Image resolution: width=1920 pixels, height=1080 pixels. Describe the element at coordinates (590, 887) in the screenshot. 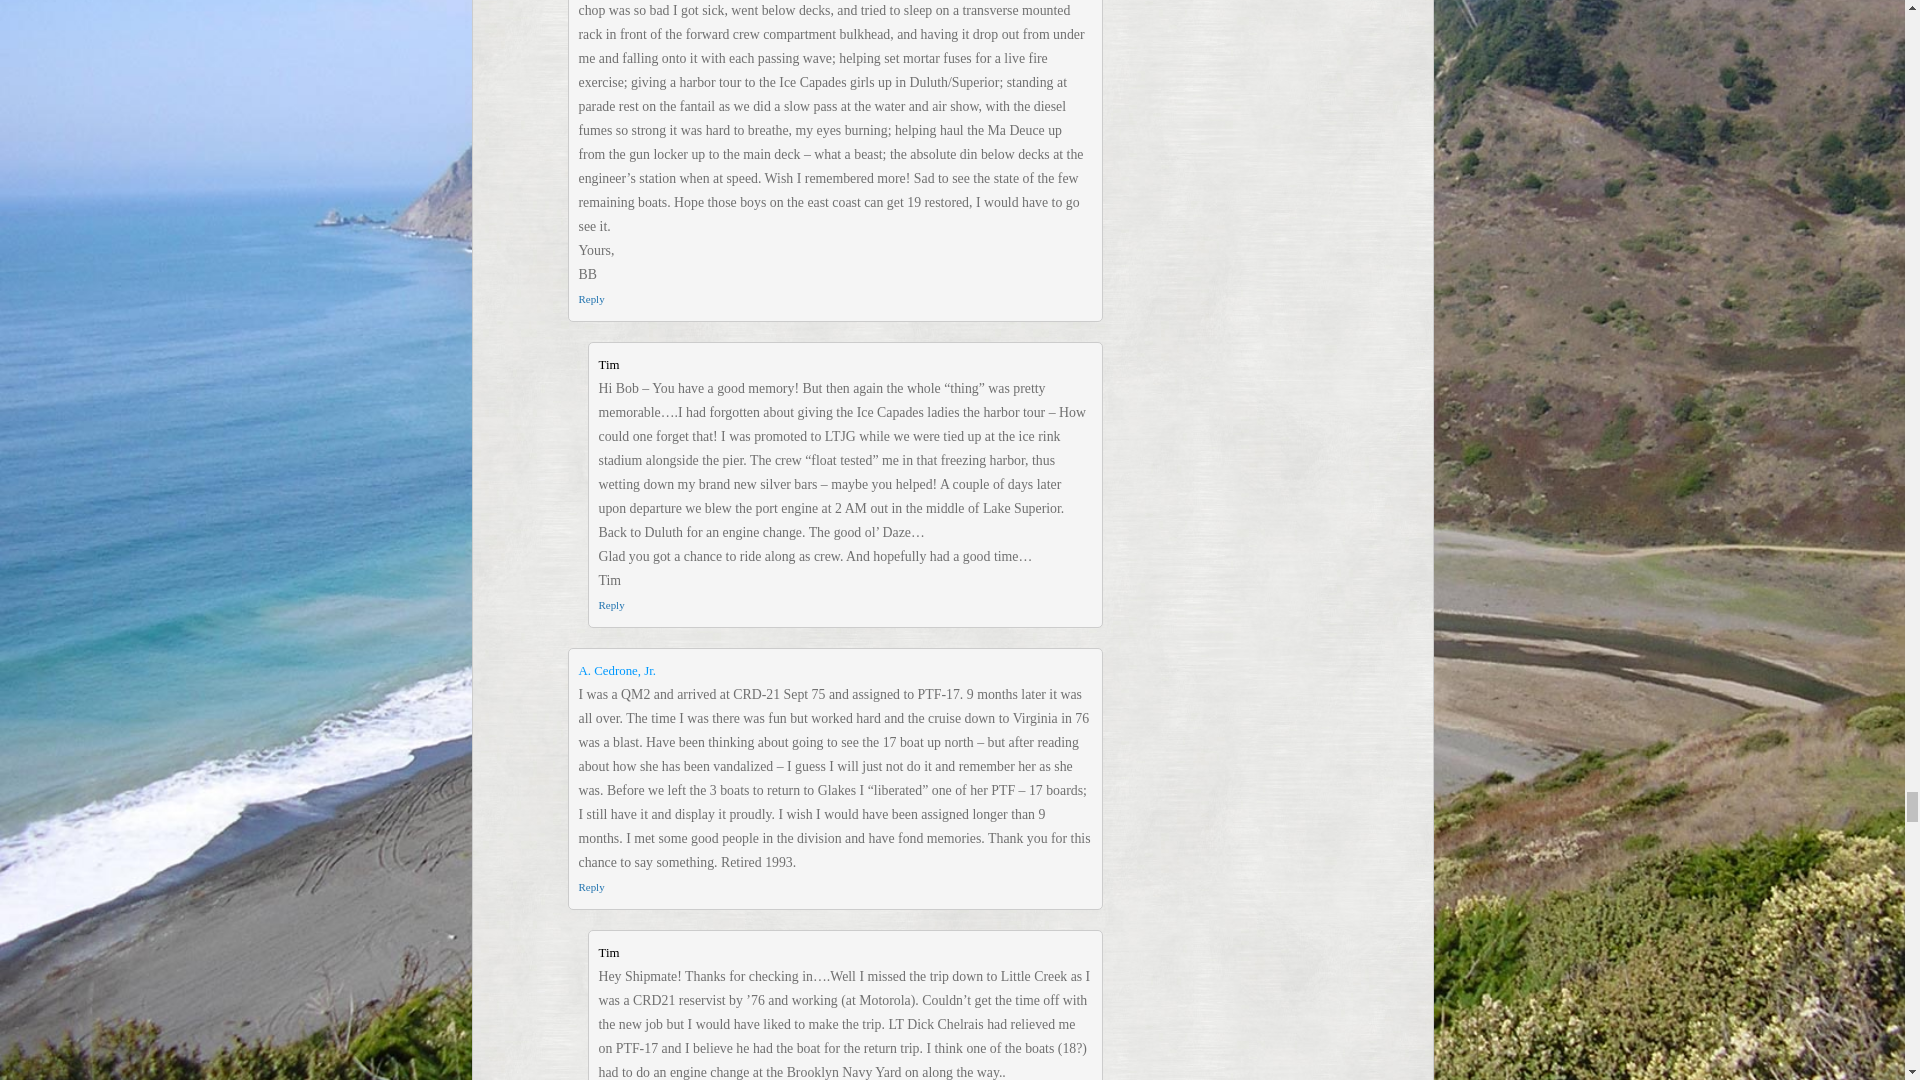

I see `Reply` at that location.